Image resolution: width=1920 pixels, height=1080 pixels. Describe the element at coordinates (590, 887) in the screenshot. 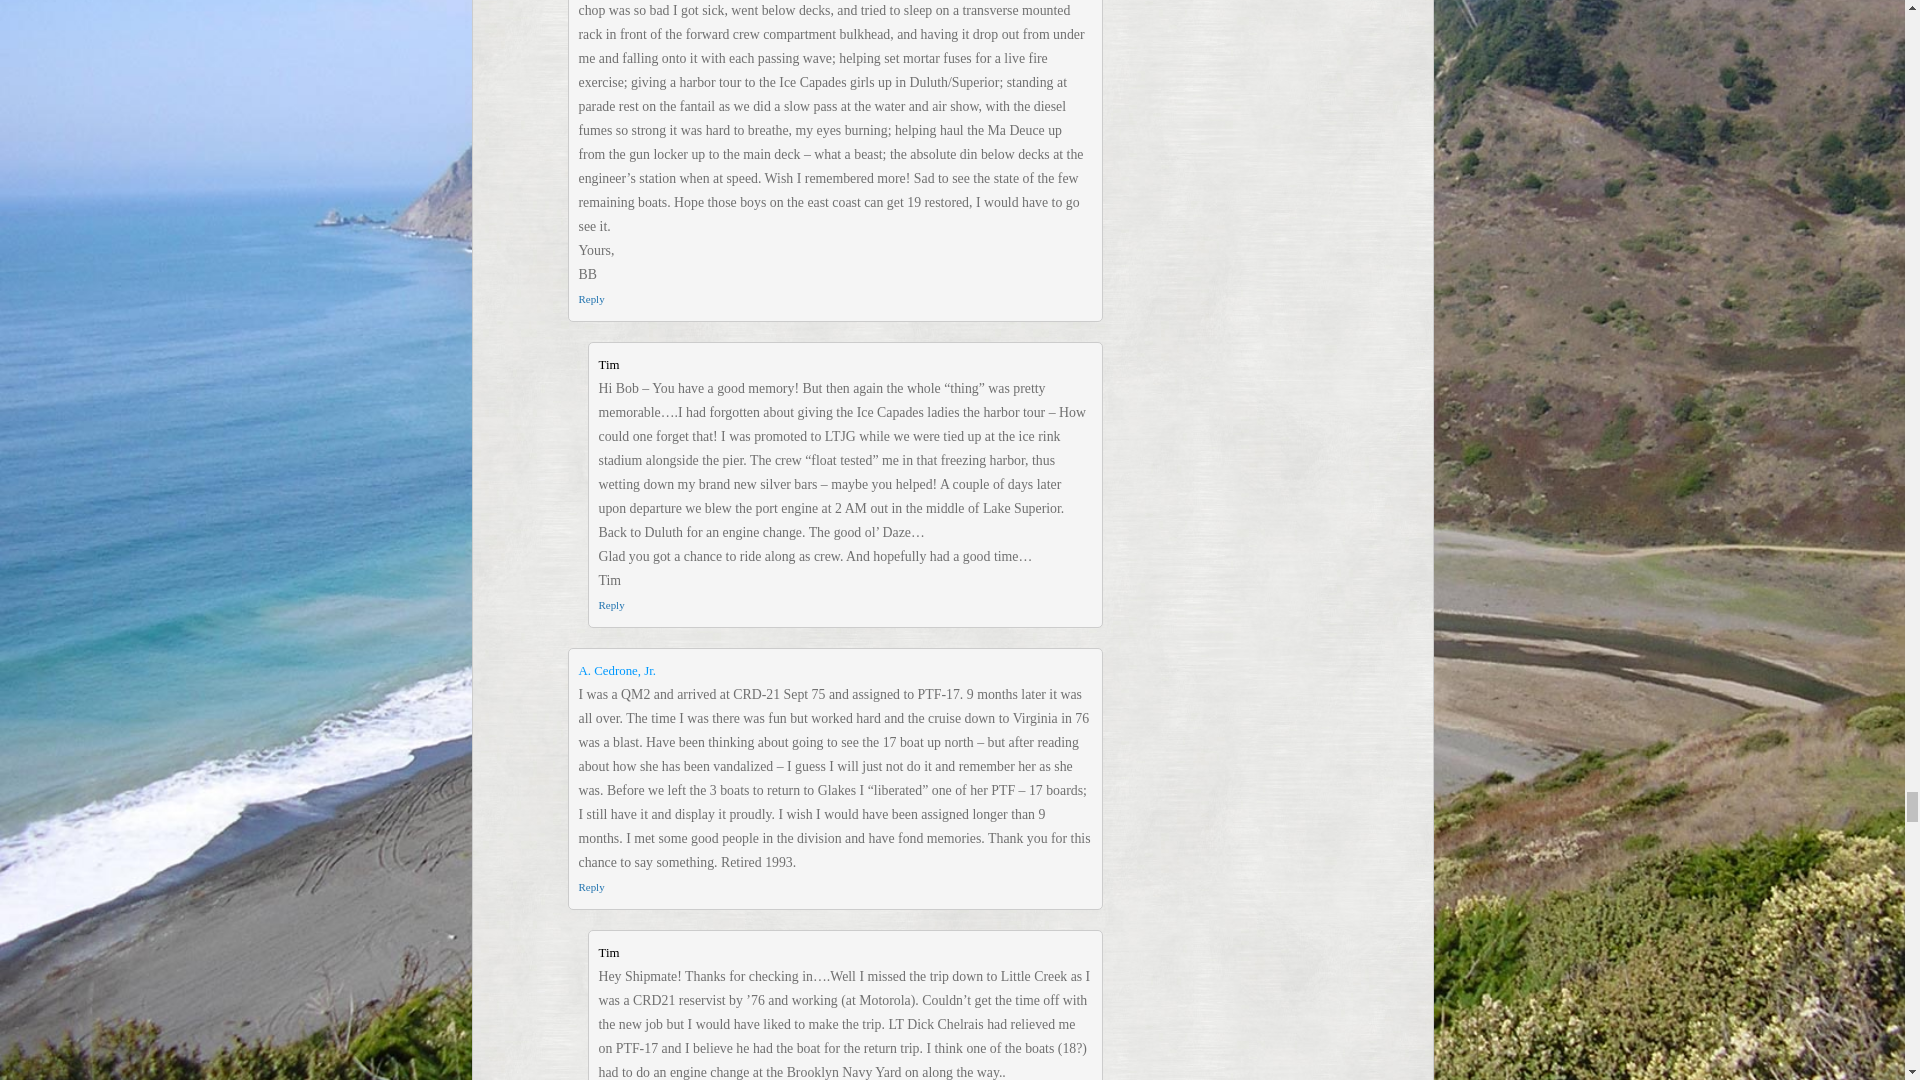

I see `Reply` at that location.